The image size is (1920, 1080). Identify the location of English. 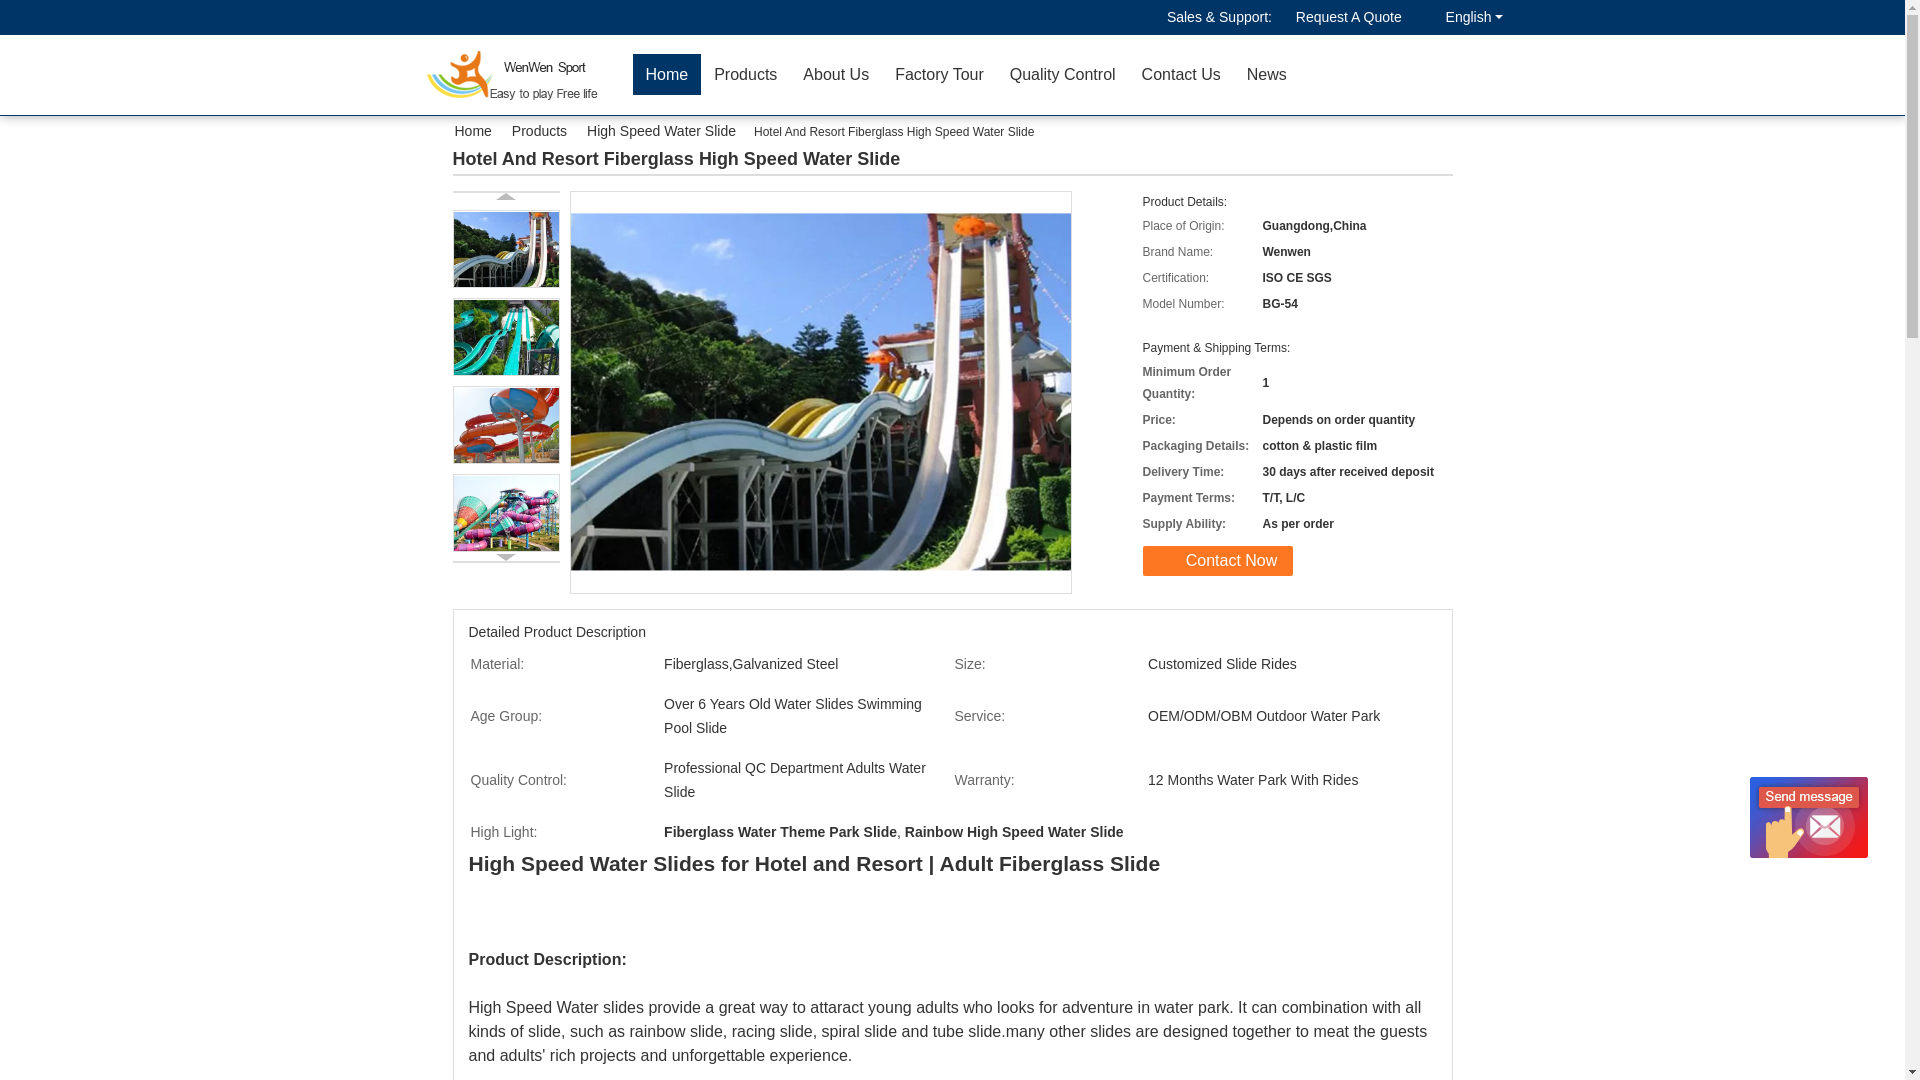
(1464, 17).